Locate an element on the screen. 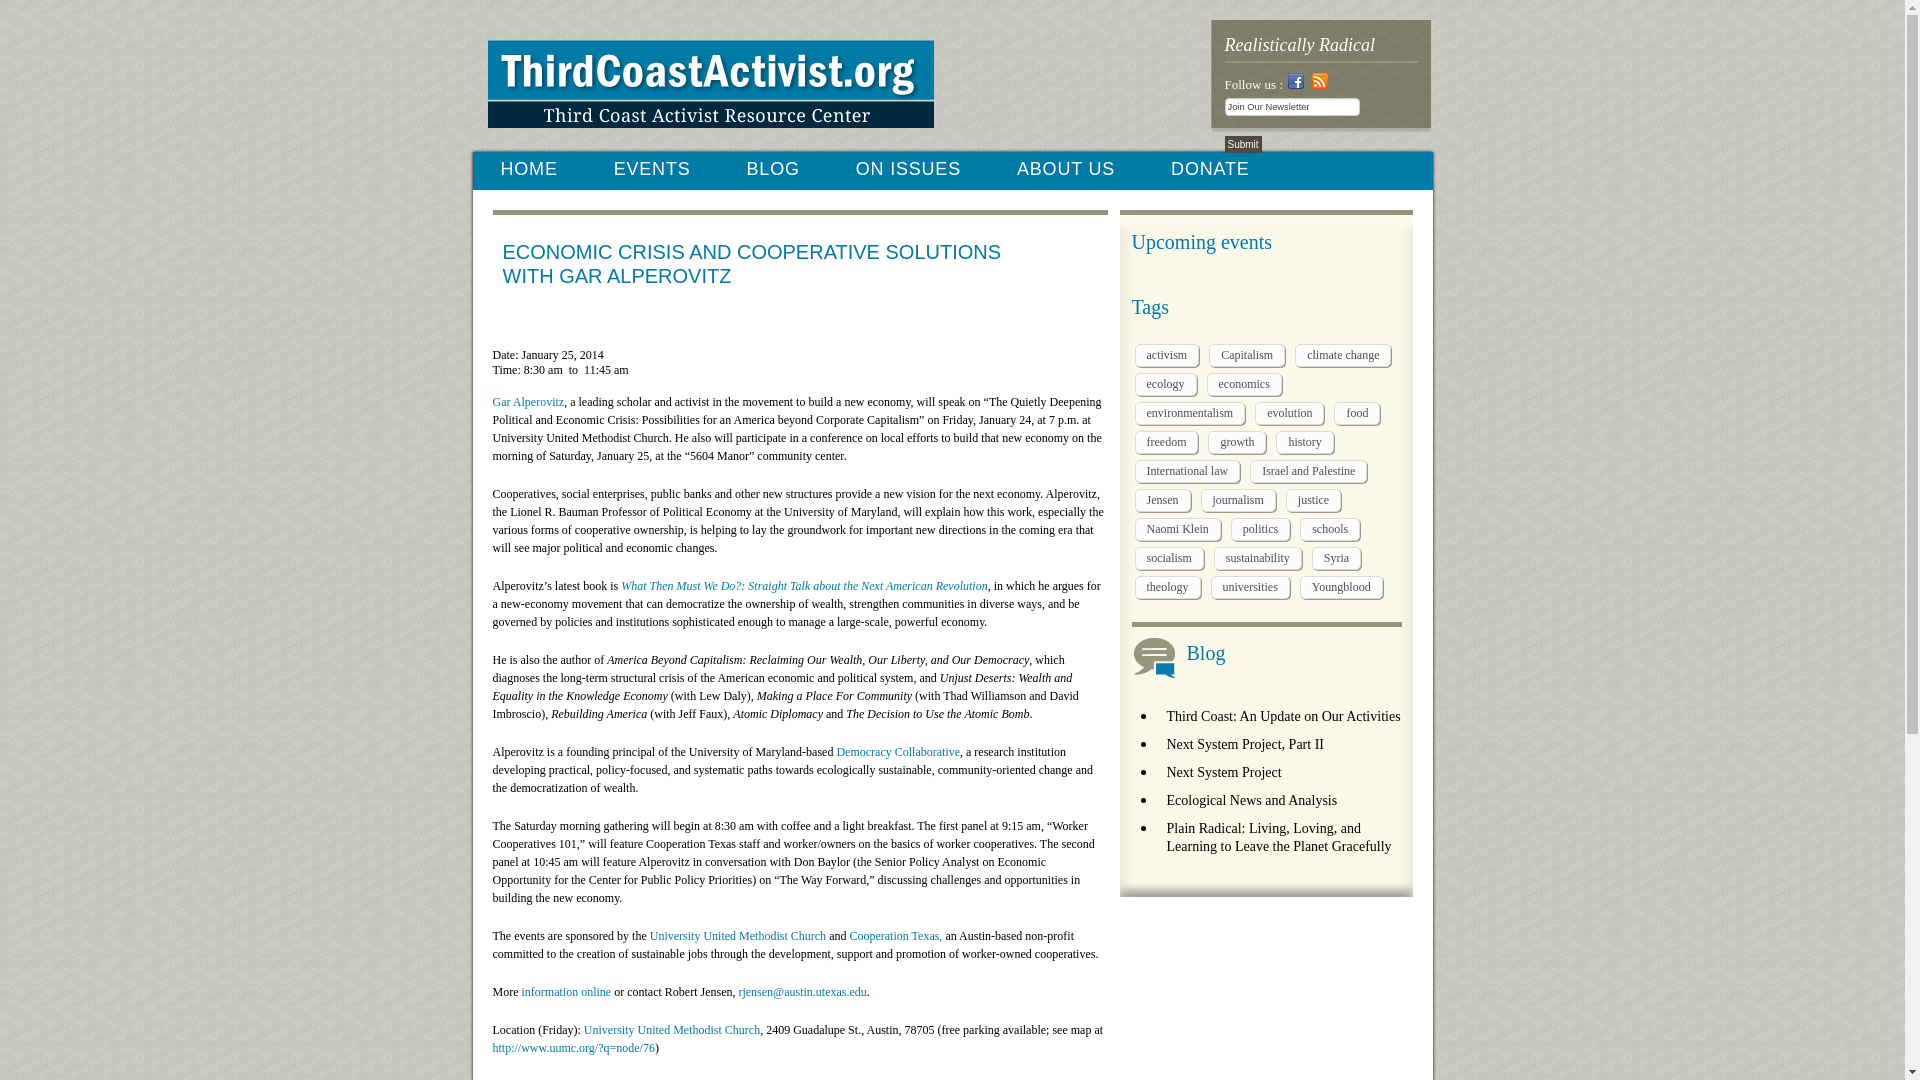  environmentalism is located at coordinates (1189, 413).